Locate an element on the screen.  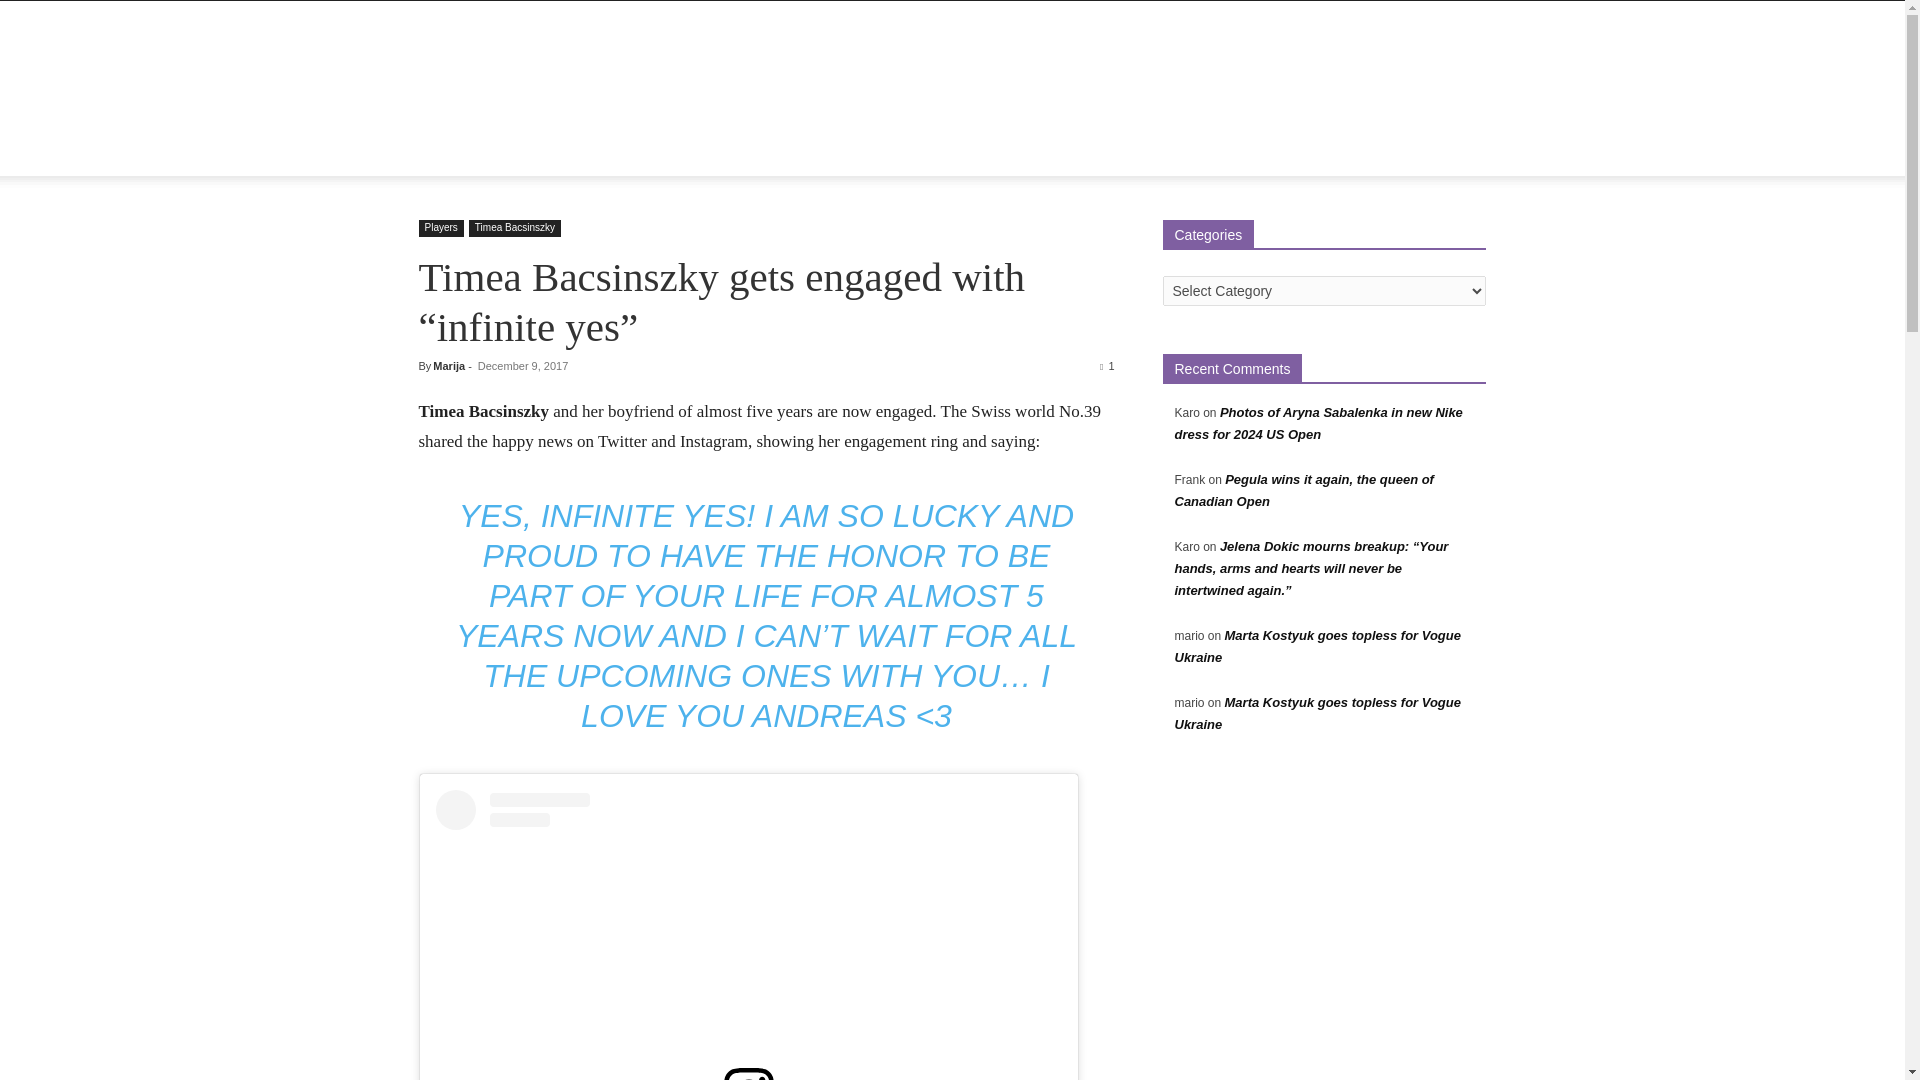
Featured is located at coordinates (588, 152).